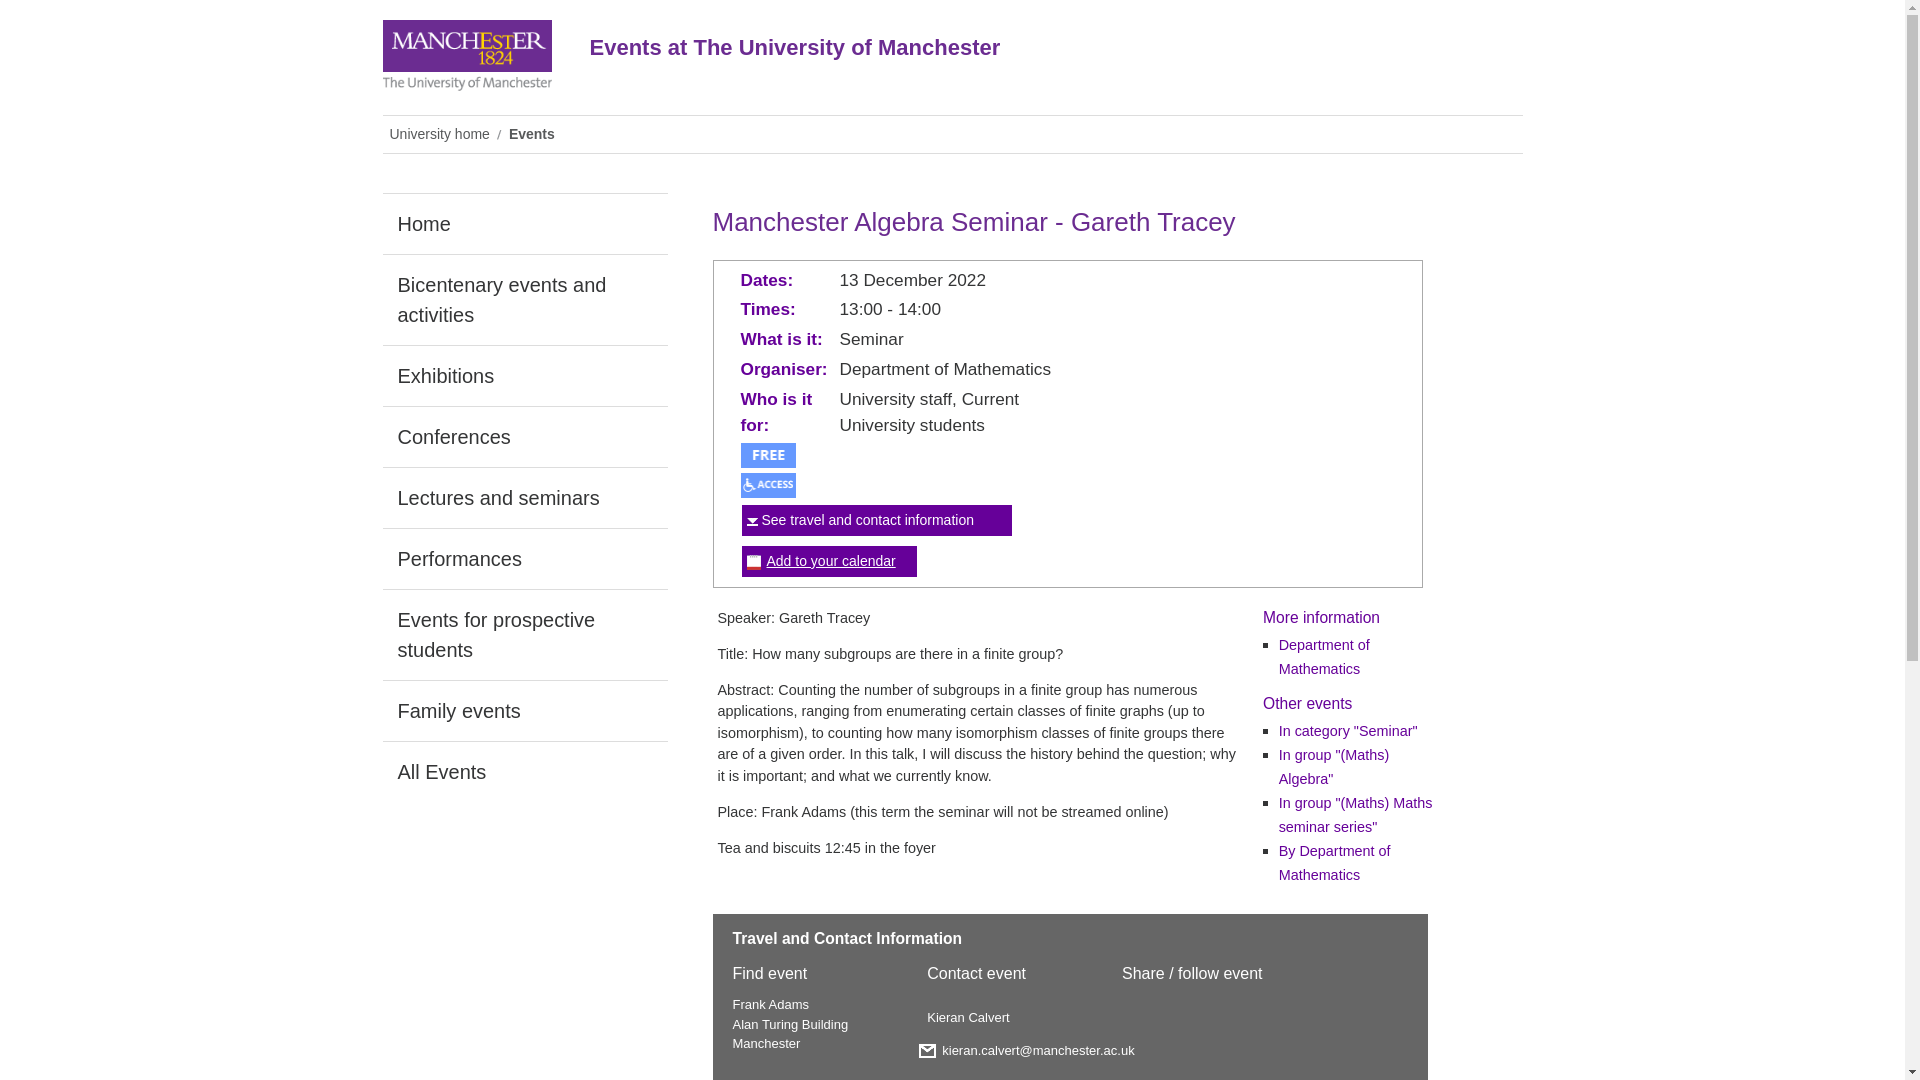 The width and height of the screenshot is (1920, 1080). What do you see at coordinates (524, 498) in the screenshot?
I see `Lectures and seminars` at bounding box center [524, 498].